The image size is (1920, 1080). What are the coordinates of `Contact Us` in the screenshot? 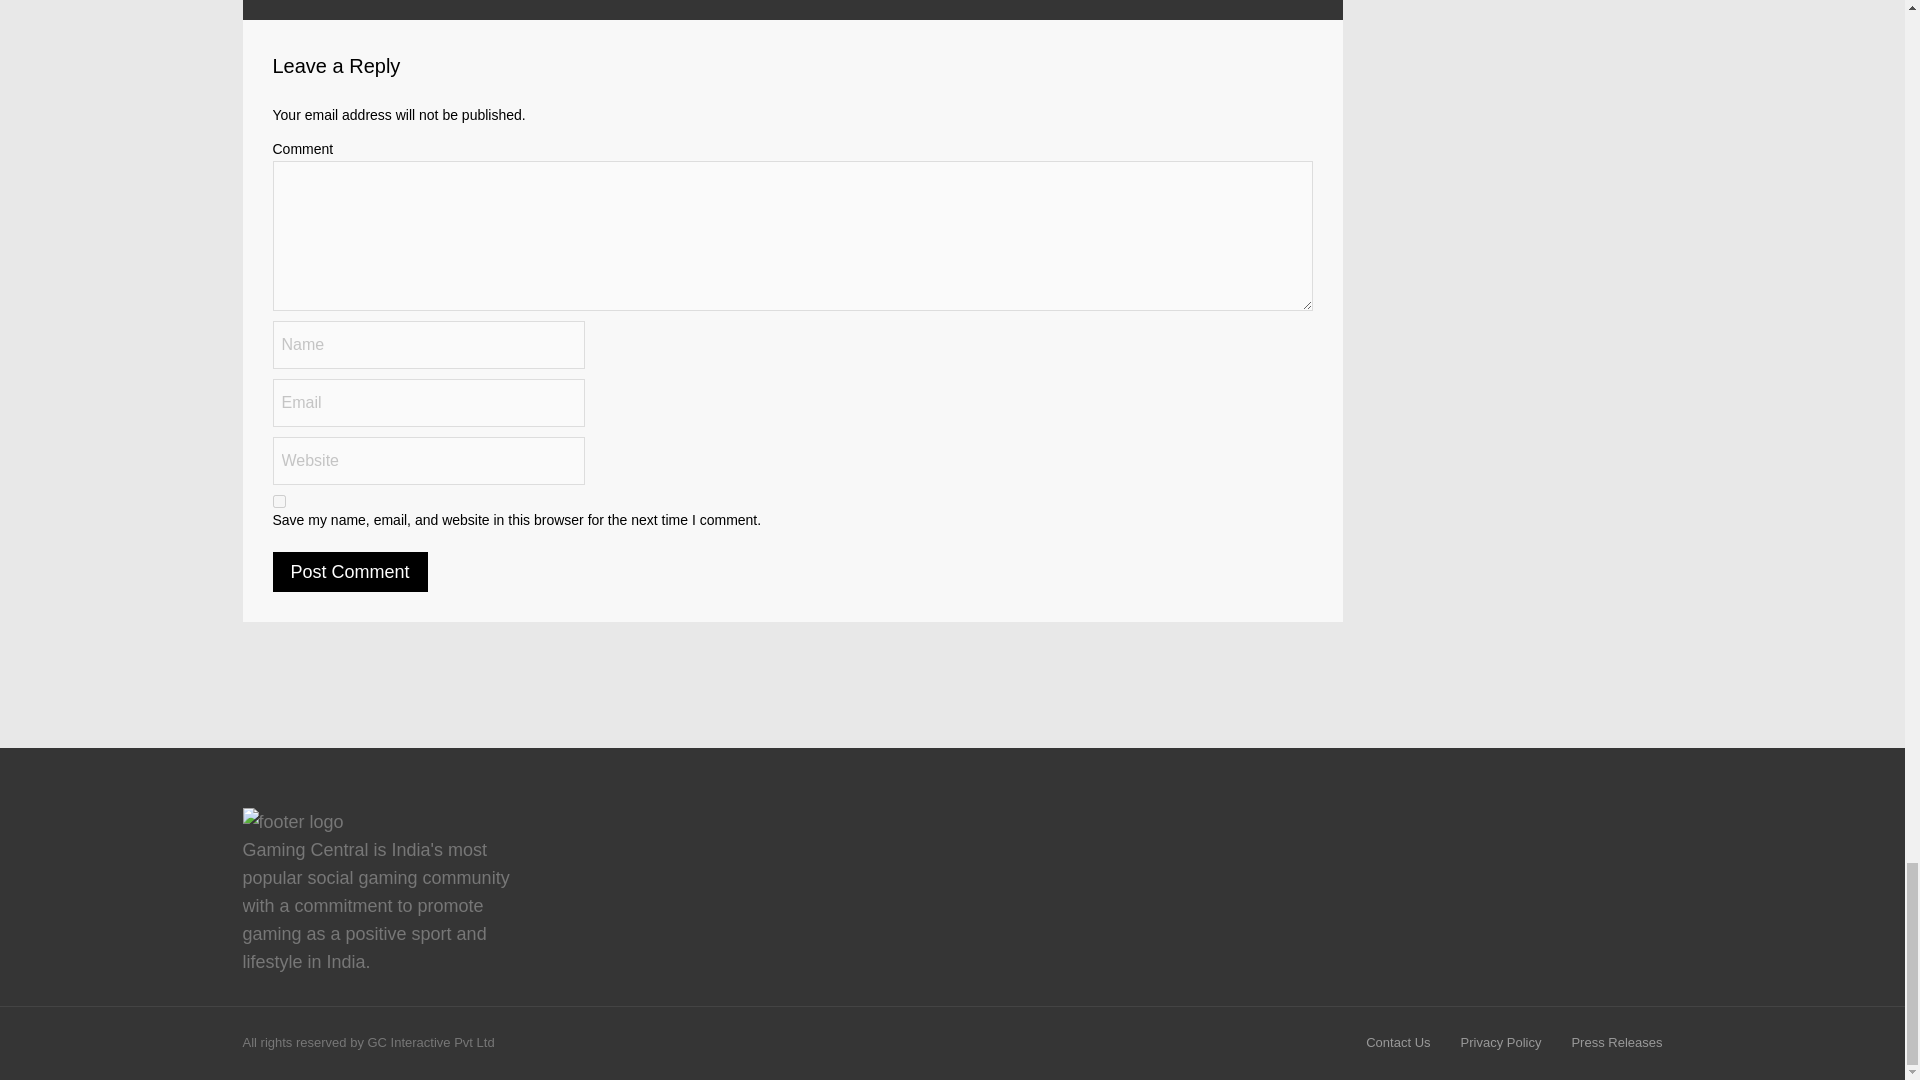 It's located at (1398, 1042).